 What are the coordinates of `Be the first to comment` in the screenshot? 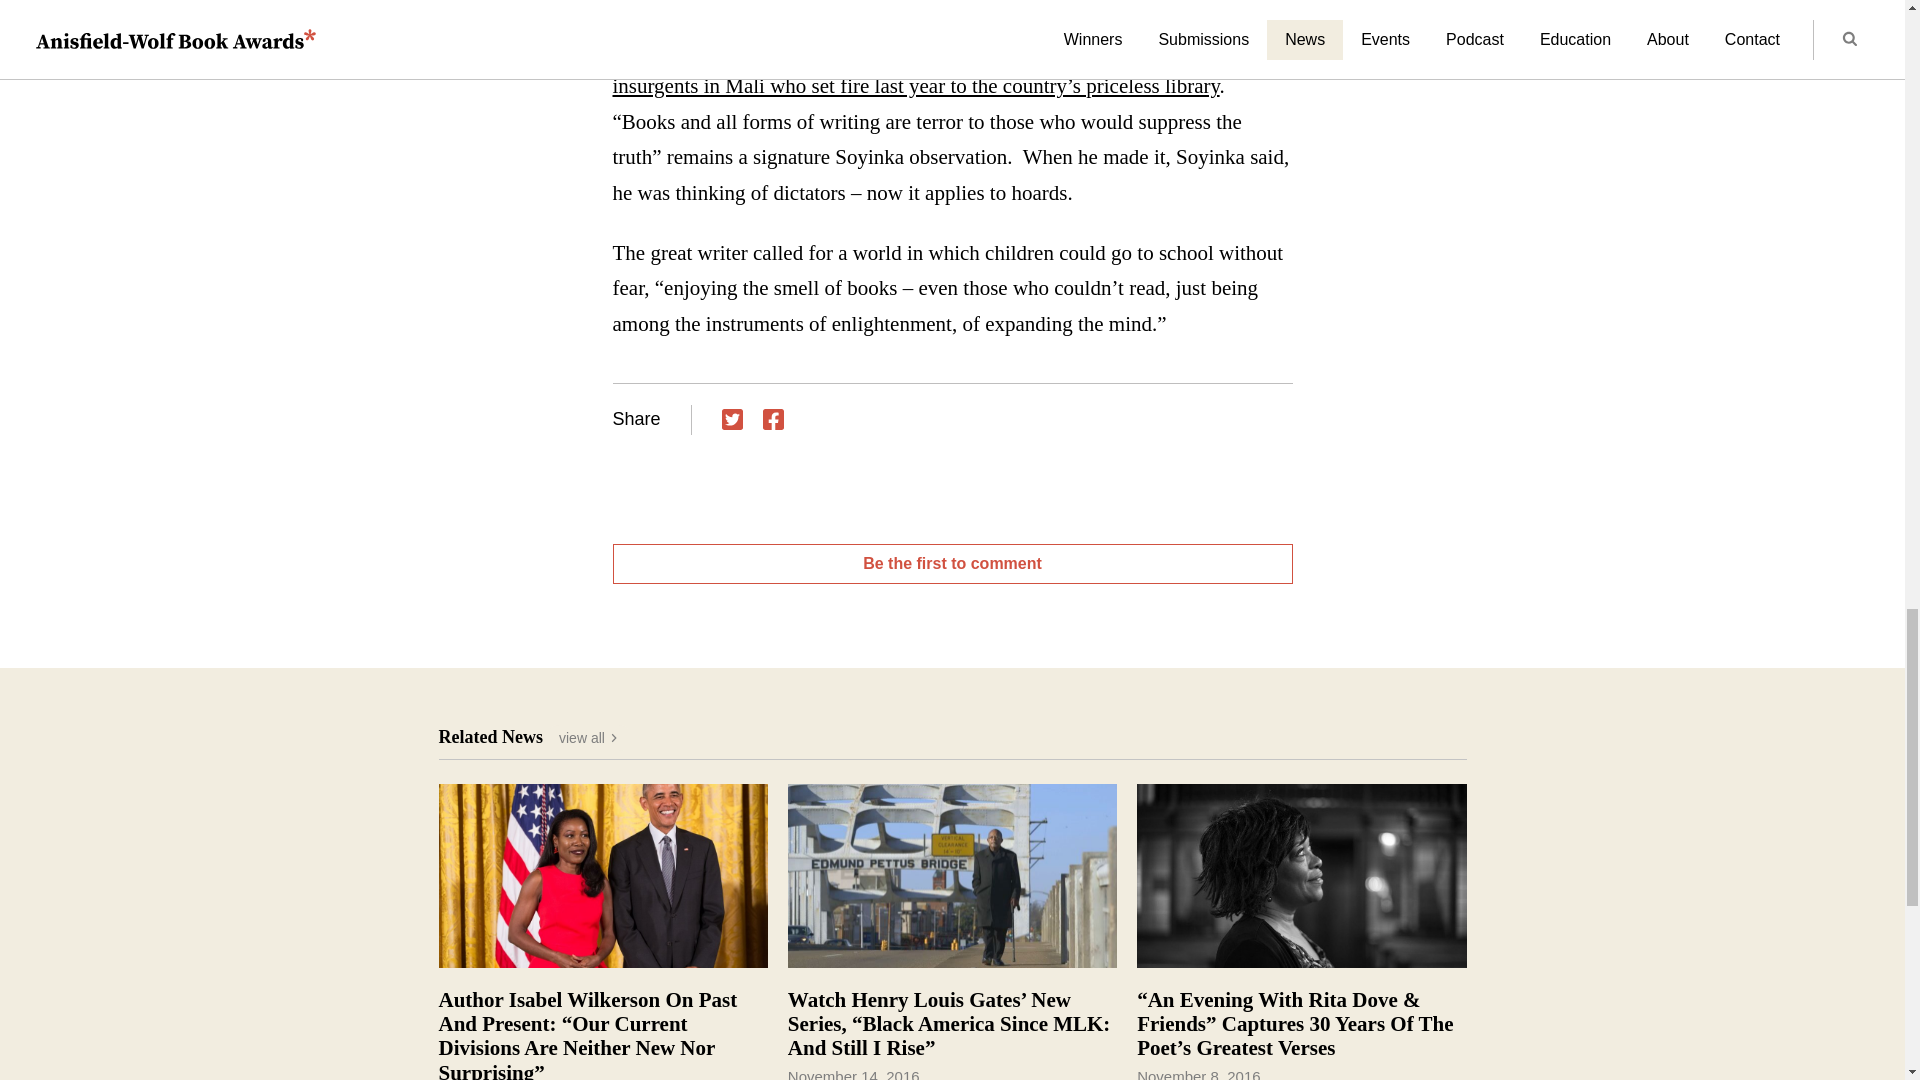 It's located at (952, 564).